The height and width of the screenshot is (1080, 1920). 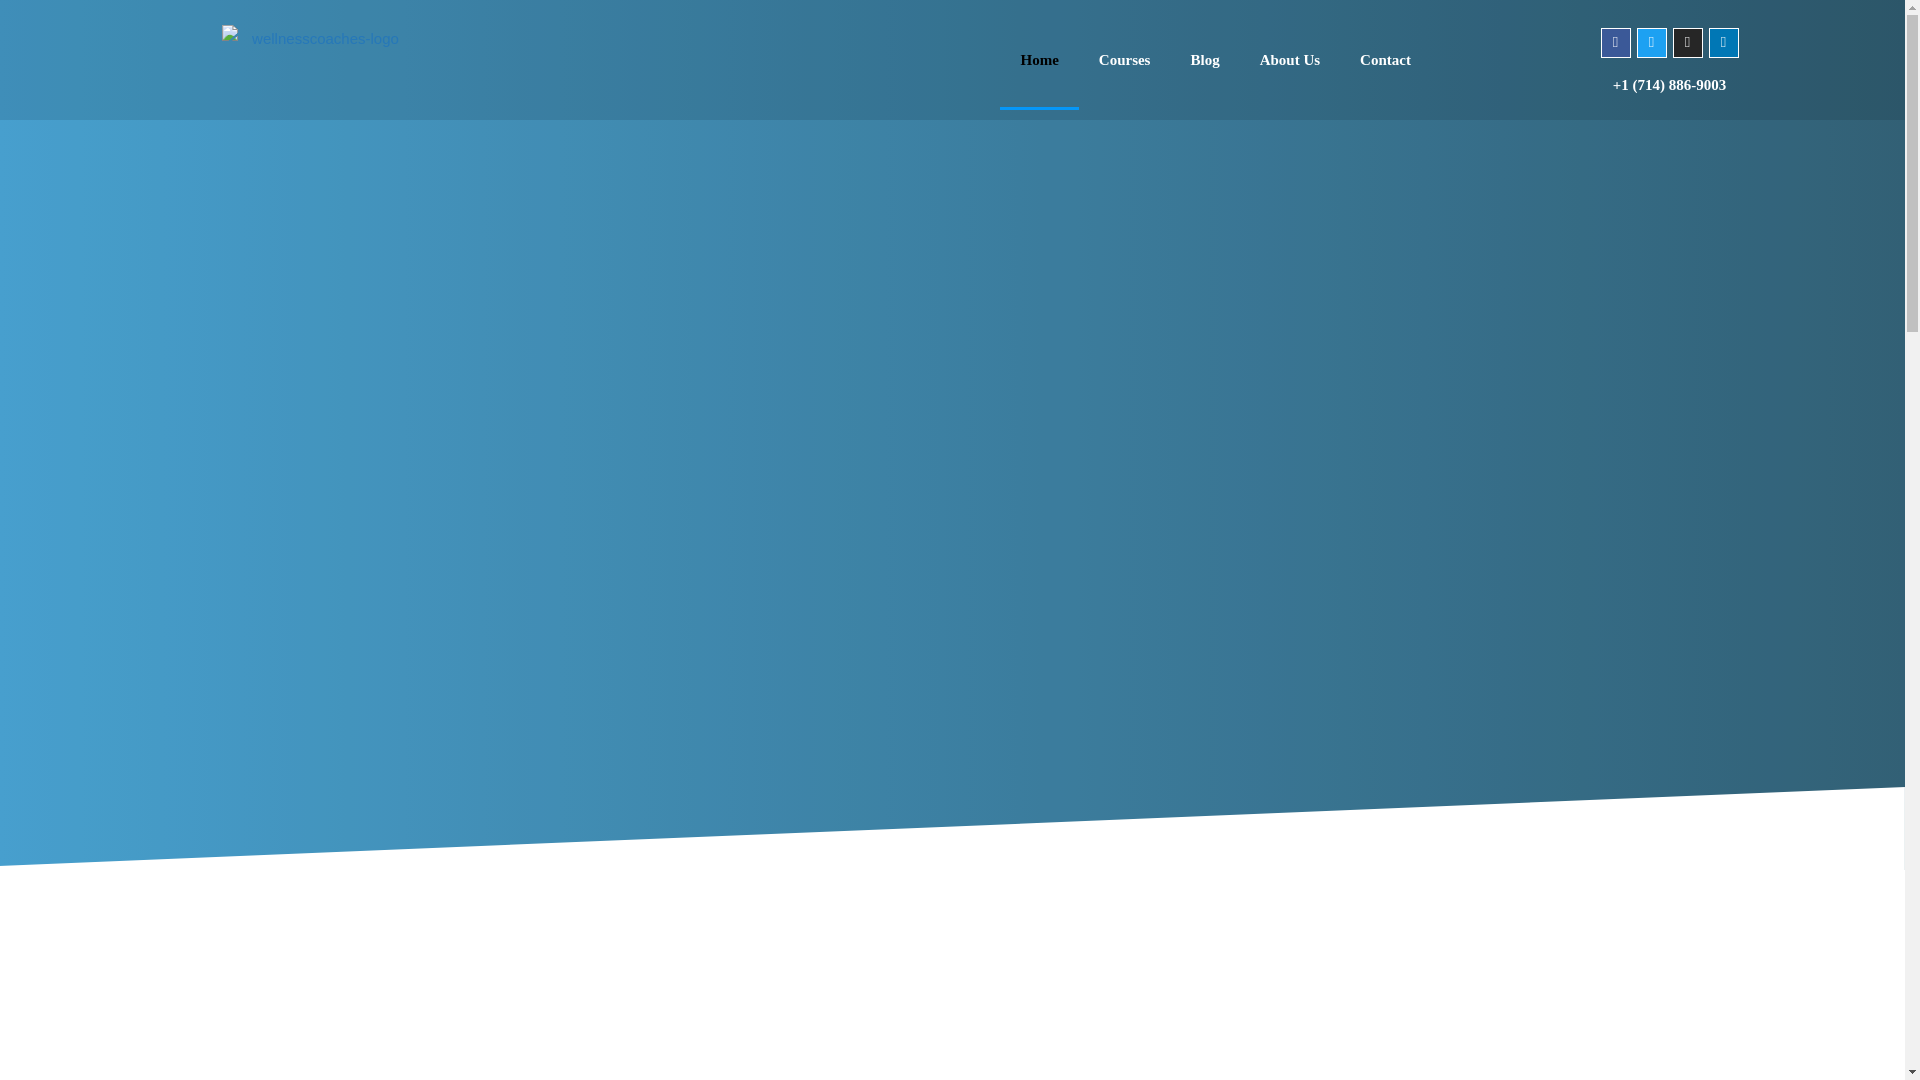 I want to click on Blog, so click(x=1204, y=60).